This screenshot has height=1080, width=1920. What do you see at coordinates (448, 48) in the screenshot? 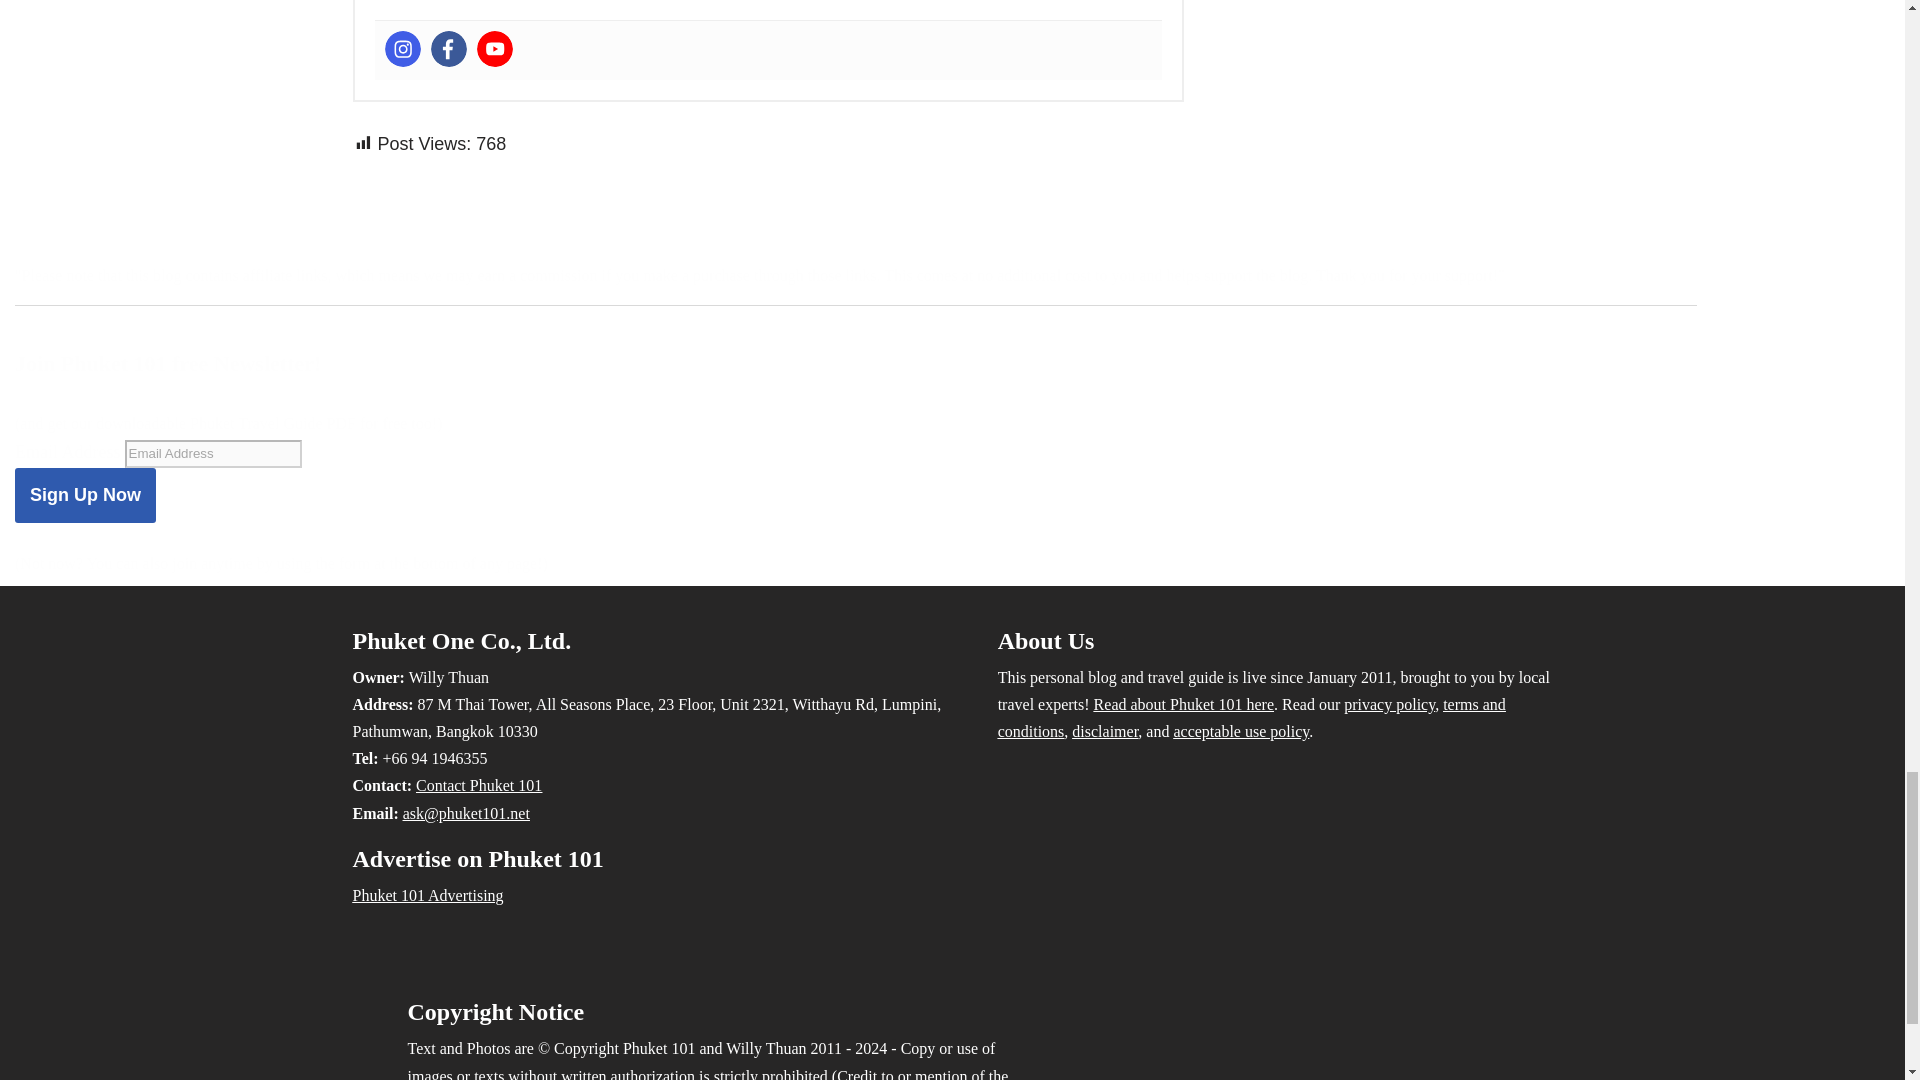
I see `Facebook` at bounding box center [448, 48].